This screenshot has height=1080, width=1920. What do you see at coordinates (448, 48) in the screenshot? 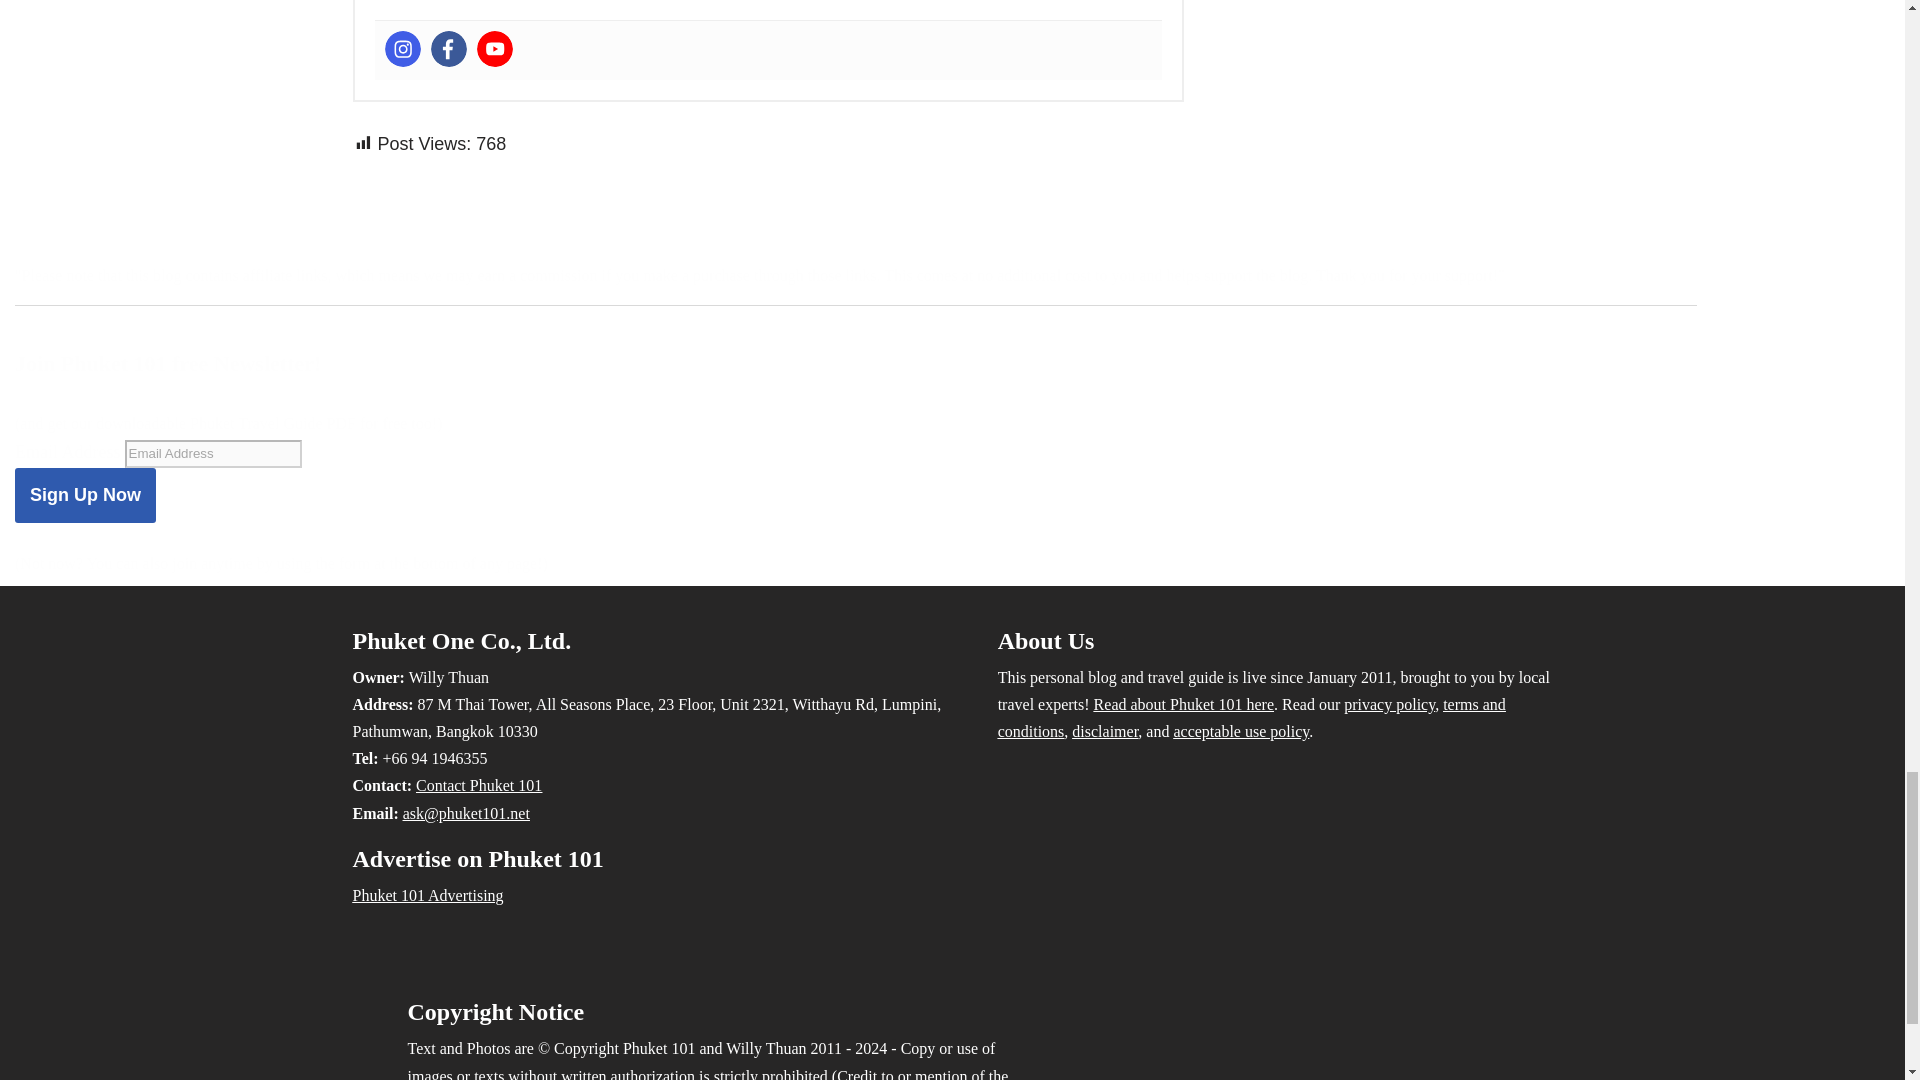
I see `Facebook` at bounding box center [448, 48].